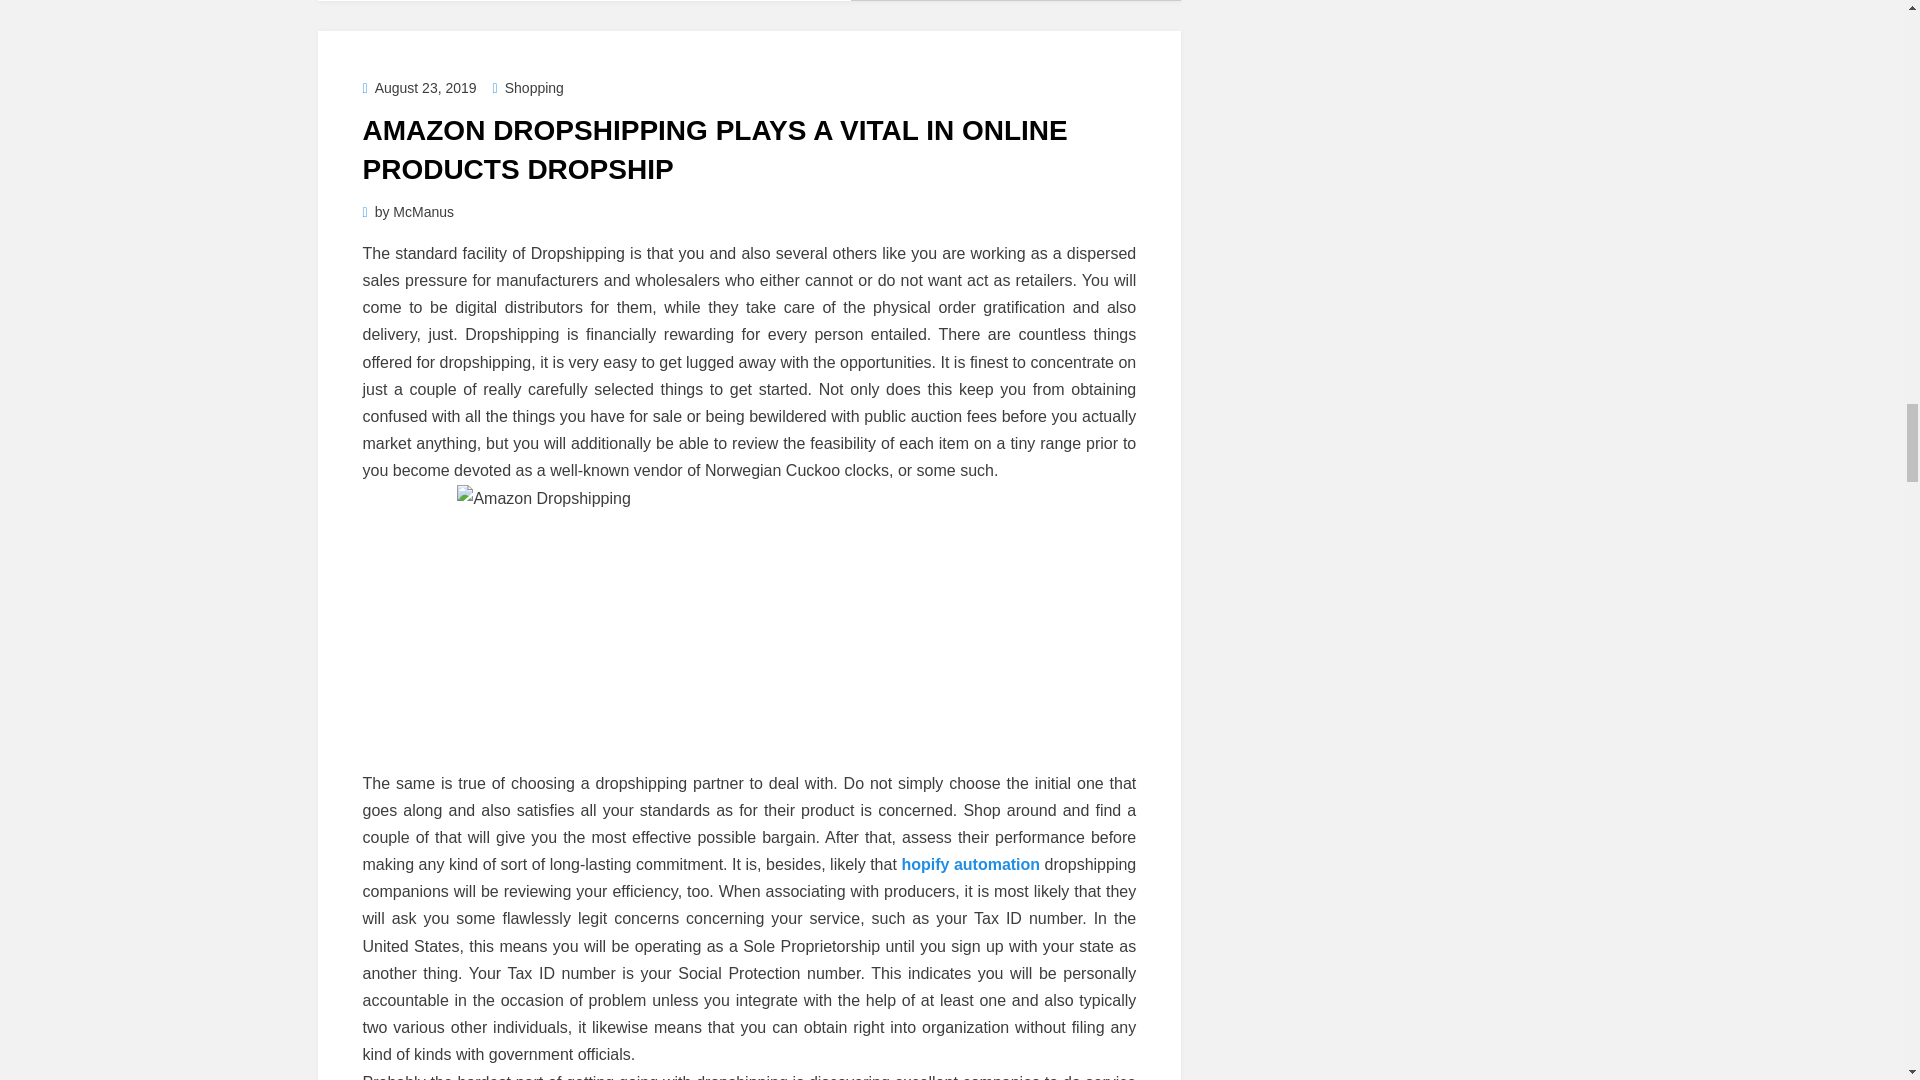 The width and height of the screenshot is (1920, 1080). I want to click on August 23, 2019, so click(419, 88).